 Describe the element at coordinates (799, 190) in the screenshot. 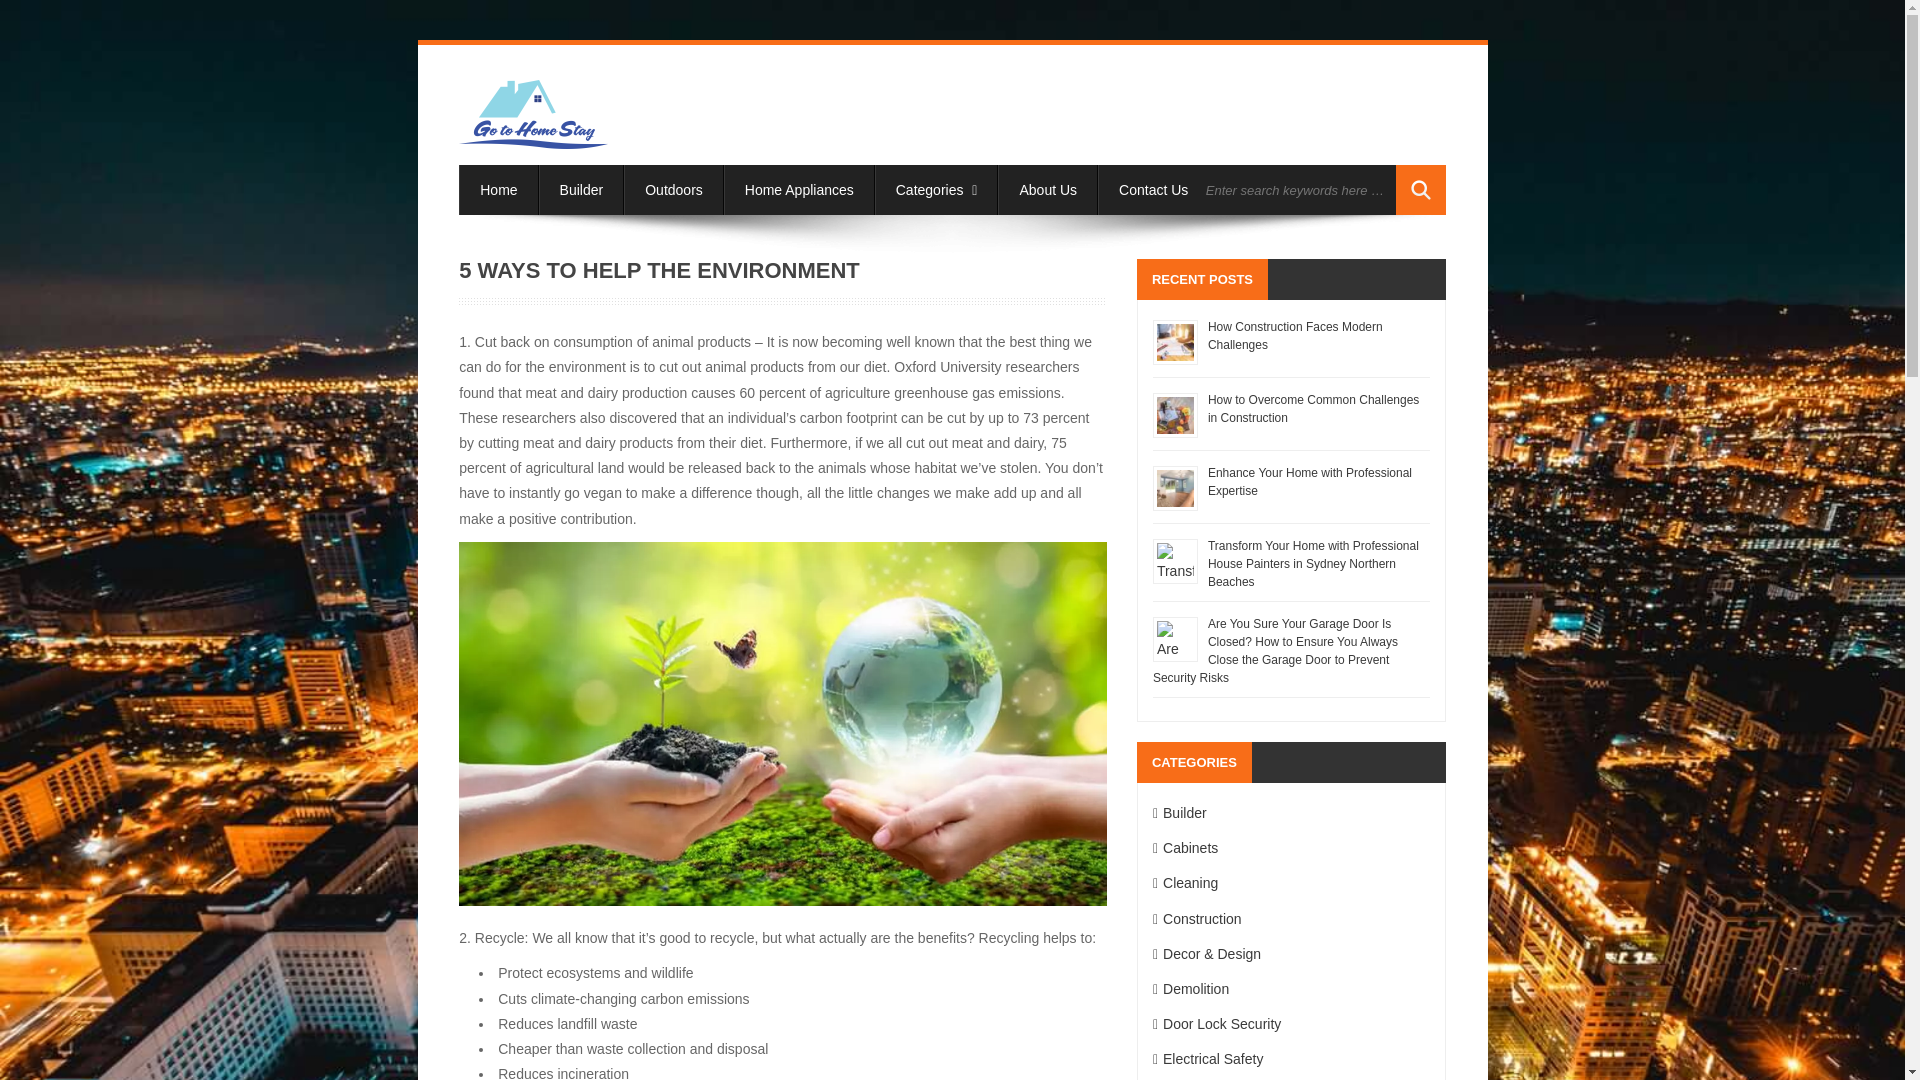

I see `Home Appliances` at that location.